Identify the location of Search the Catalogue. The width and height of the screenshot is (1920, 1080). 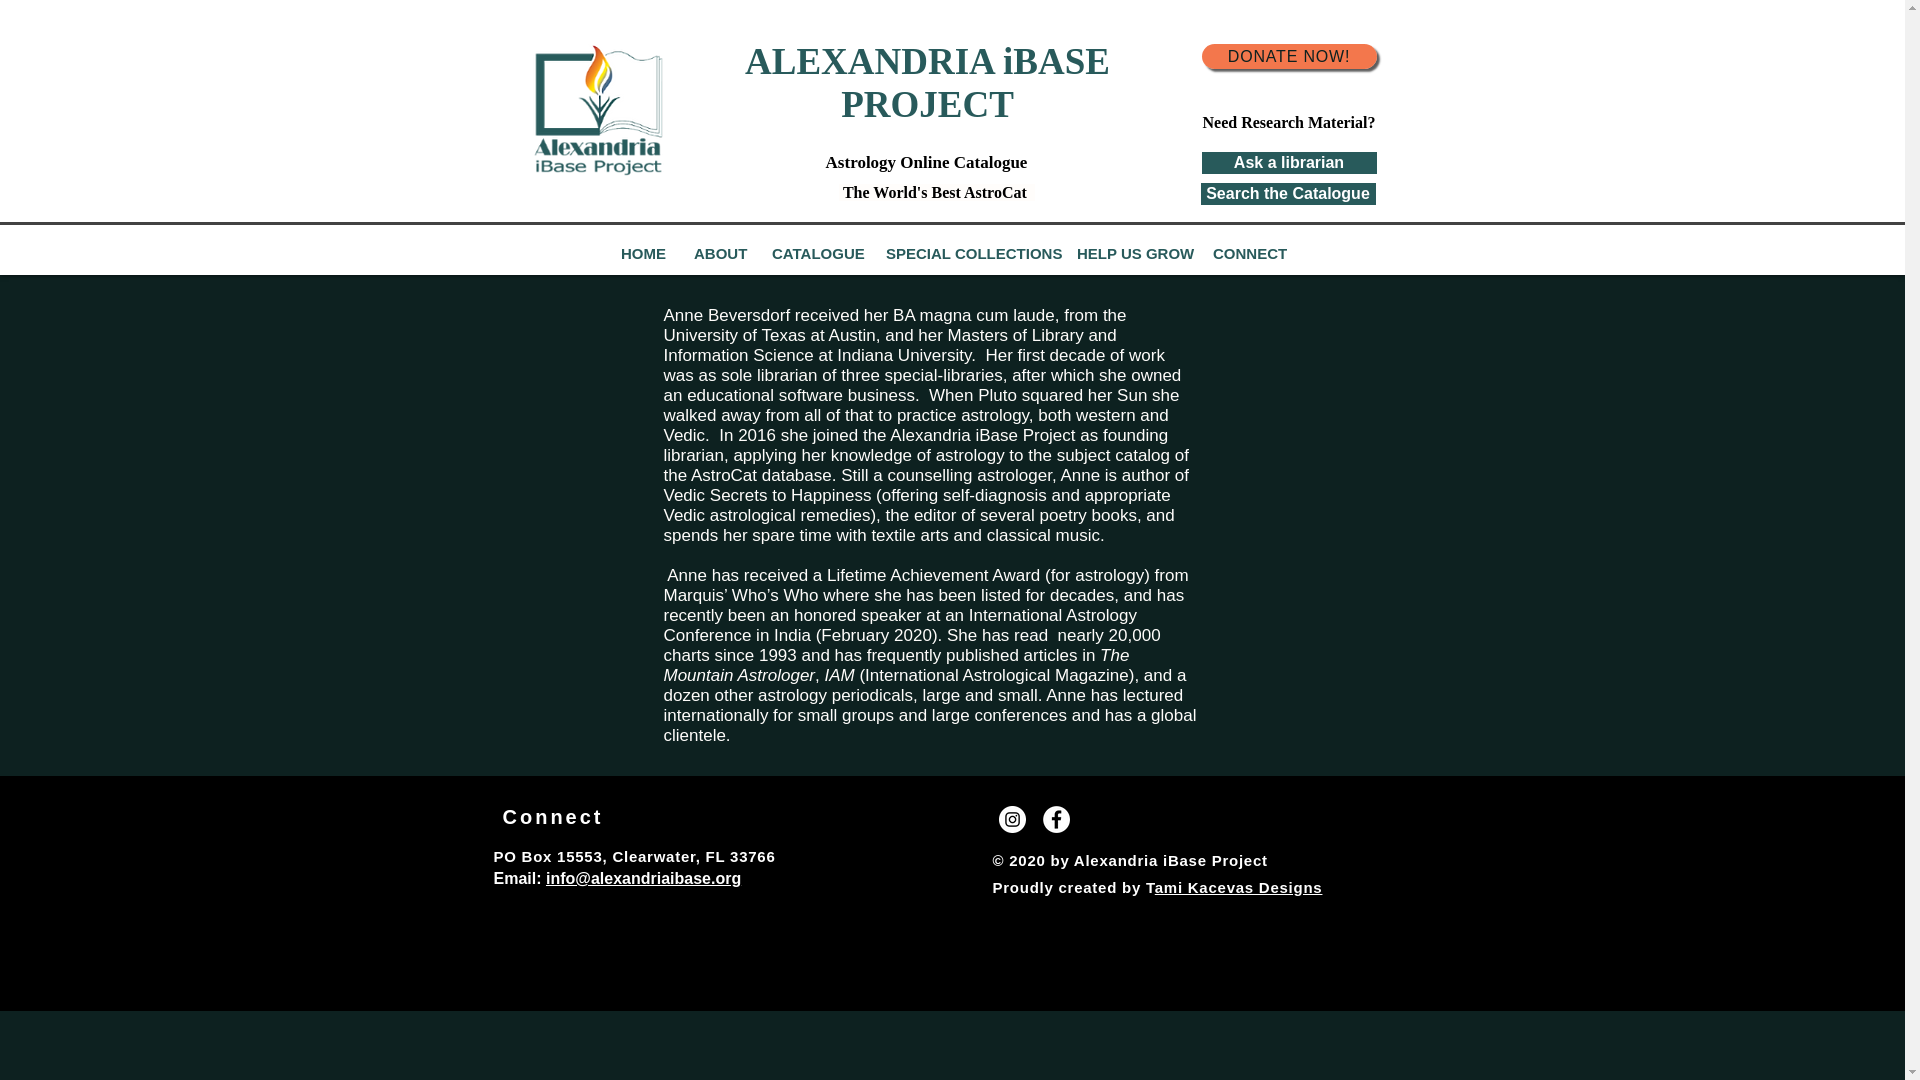
(1287, 194).